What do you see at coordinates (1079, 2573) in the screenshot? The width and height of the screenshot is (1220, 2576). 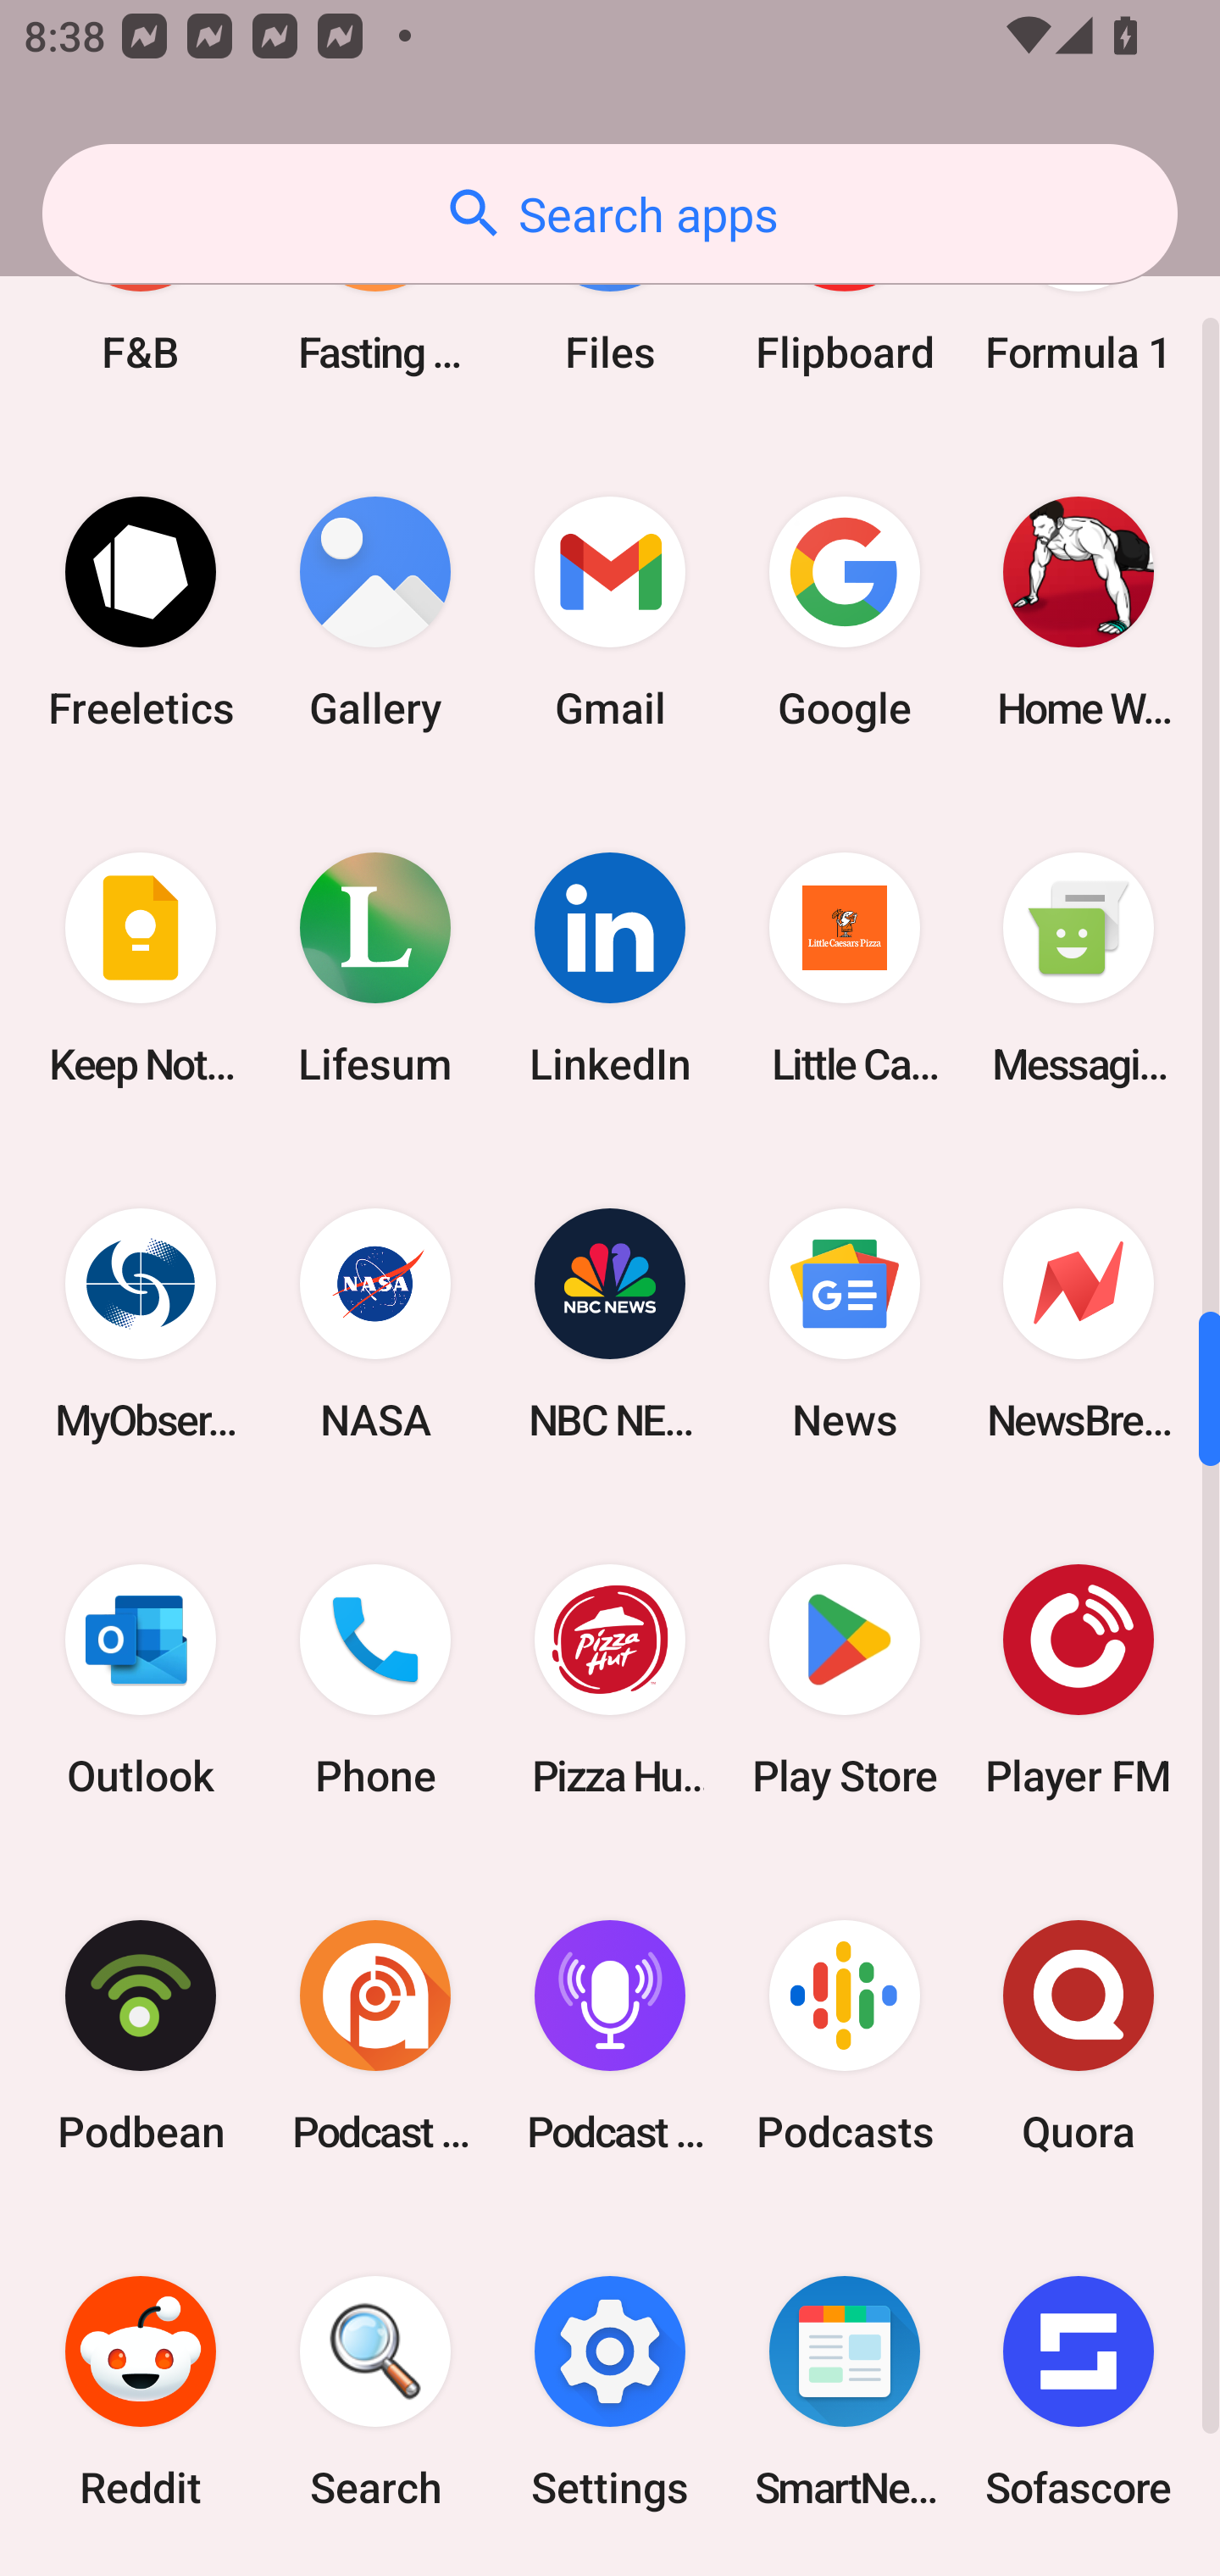 I see `TickTick` at bounding box center [1079, 2573].